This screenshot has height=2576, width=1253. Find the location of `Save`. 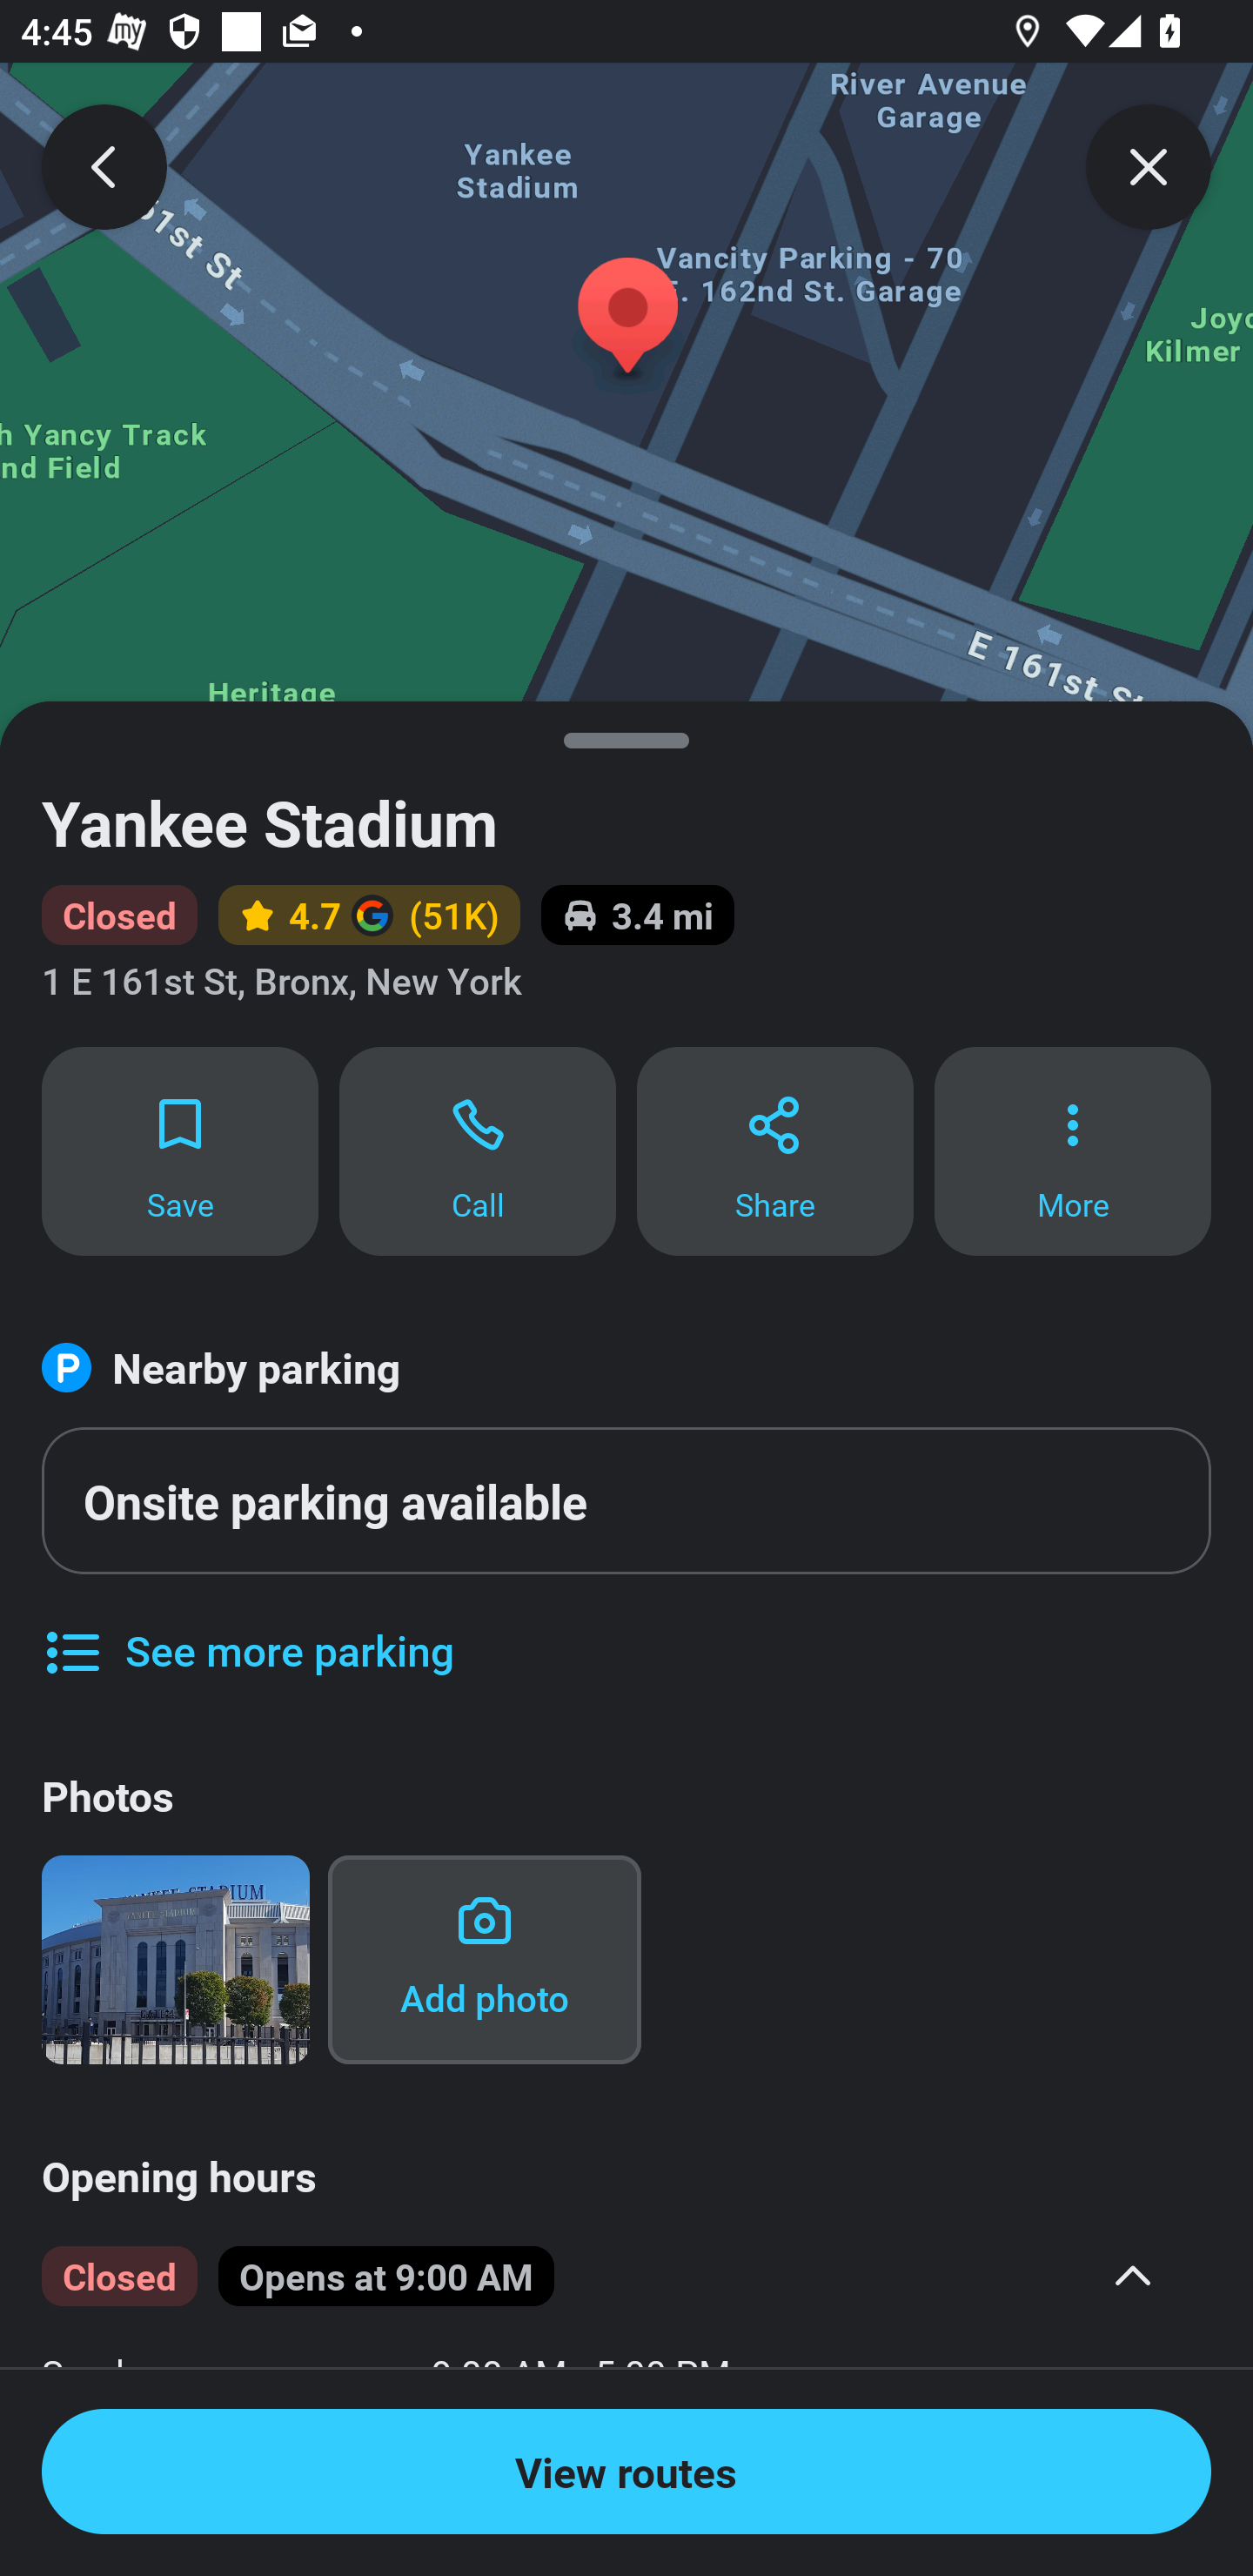

Save is located at coordinates (179, 1150).